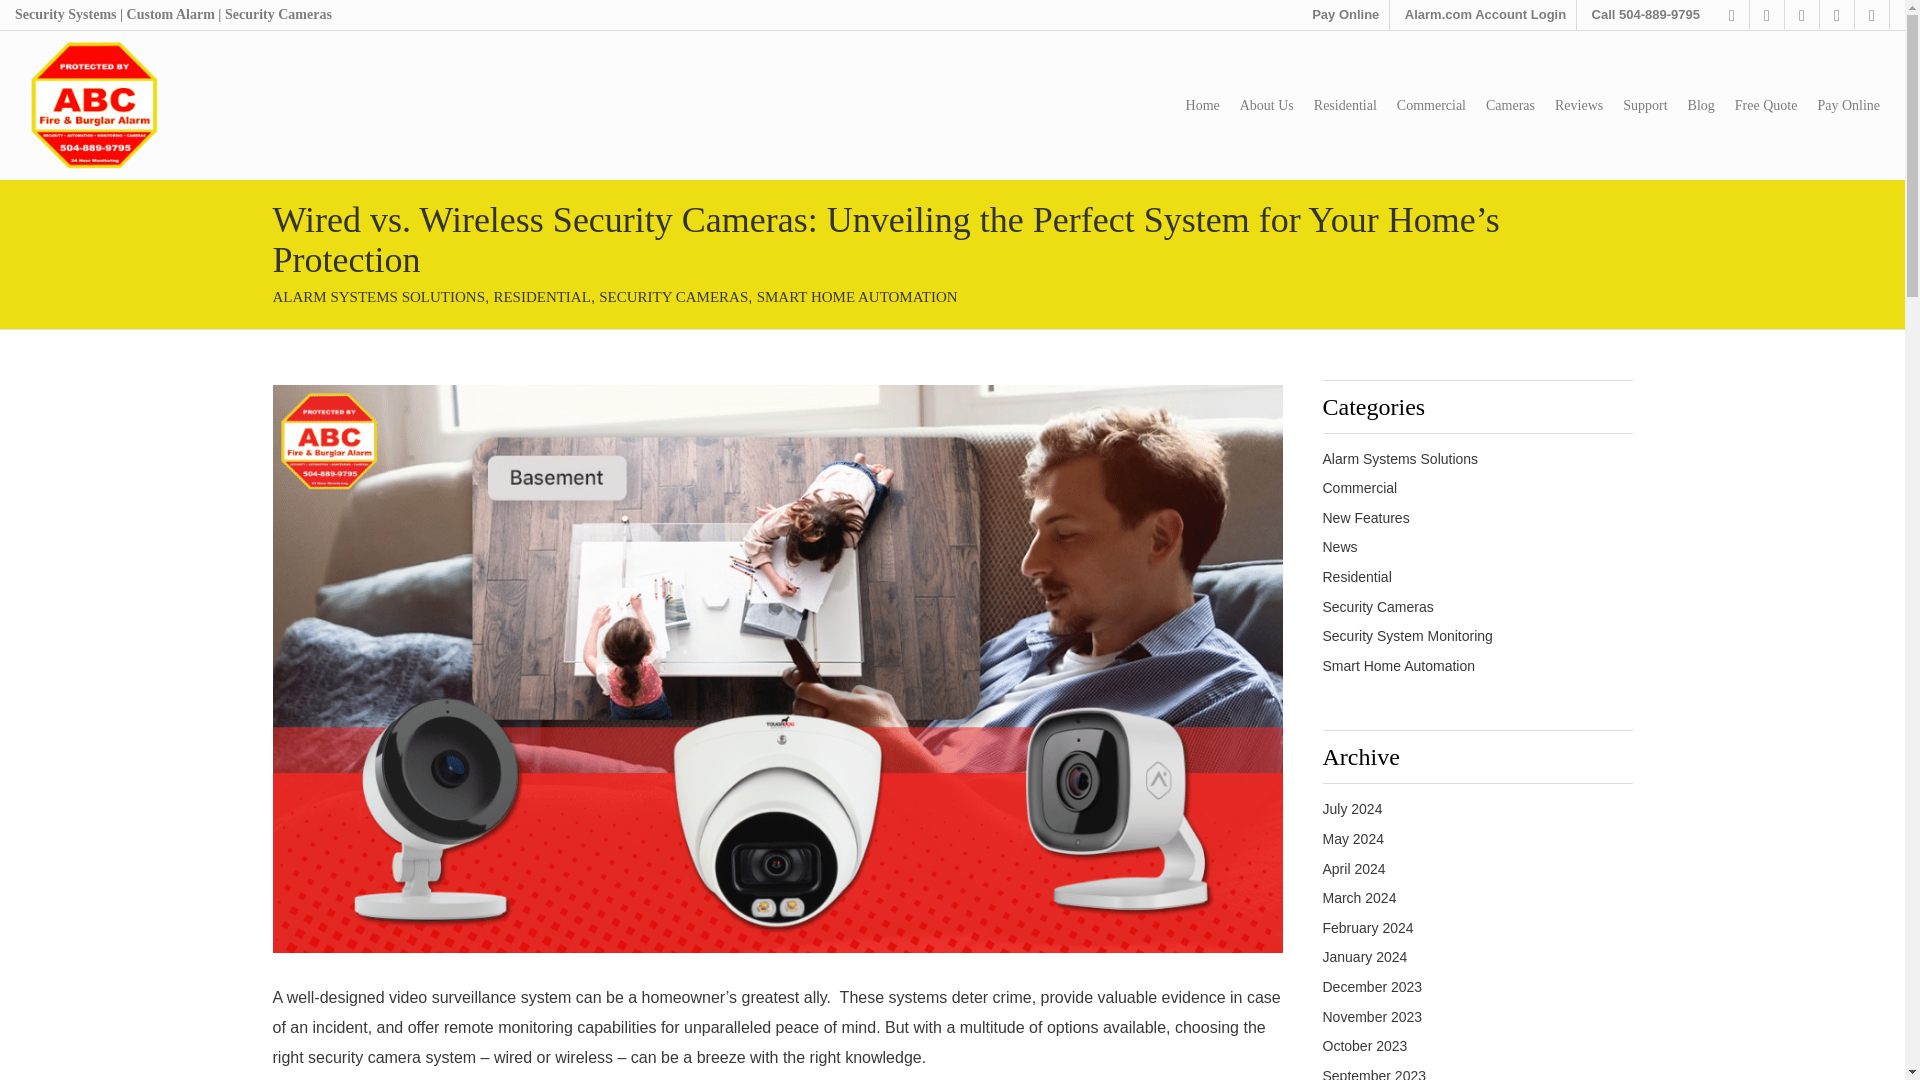 Image resolution: width=1920 pixels, height=1080 pixels. What do you see at coordinates (1202, 105) in the screenshot?
I see `Home` at bounding box center [1202, 105].